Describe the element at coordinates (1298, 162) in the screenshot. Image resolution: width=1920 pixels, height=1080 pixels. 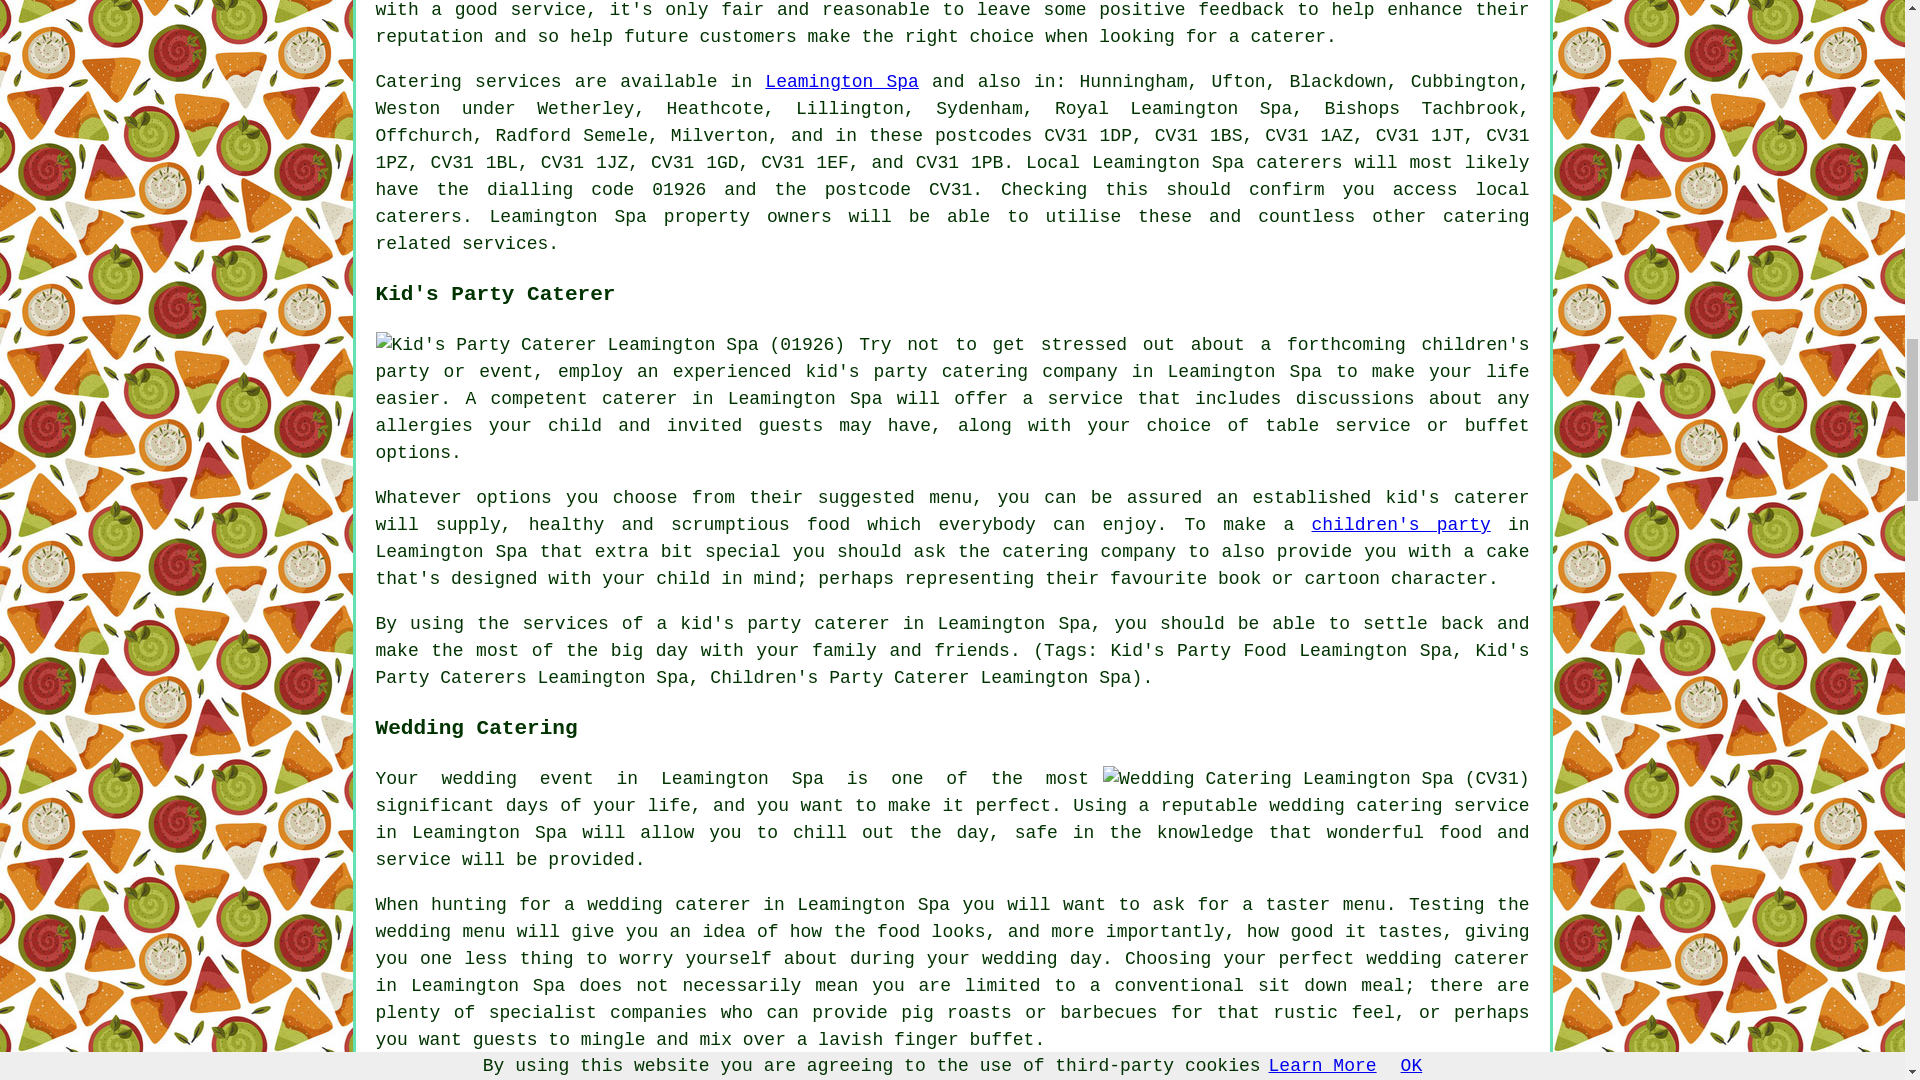
I see `caterers` at that location.